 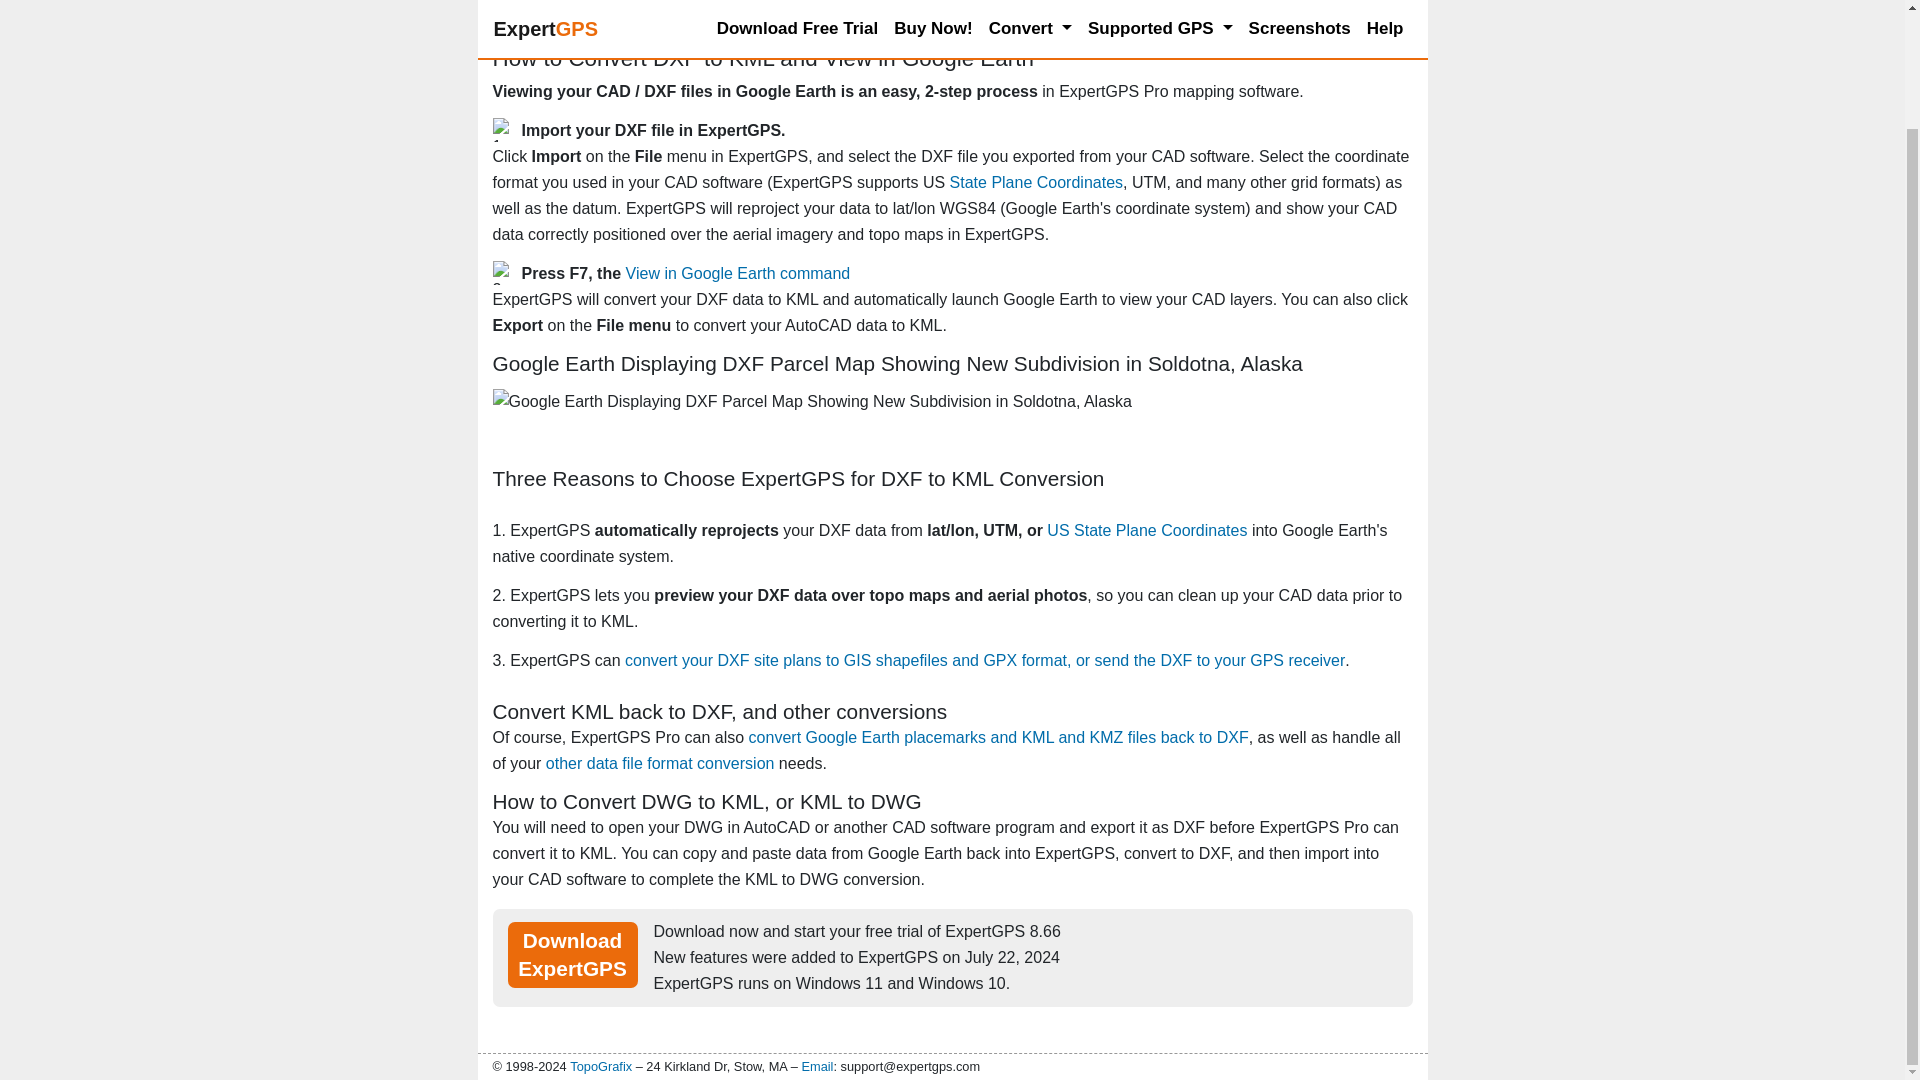 What do you see at coordinates (546, 9) in the screenshot?
I see `ExpertGPS Map Software Home Page` at bounding box center [546, 9].